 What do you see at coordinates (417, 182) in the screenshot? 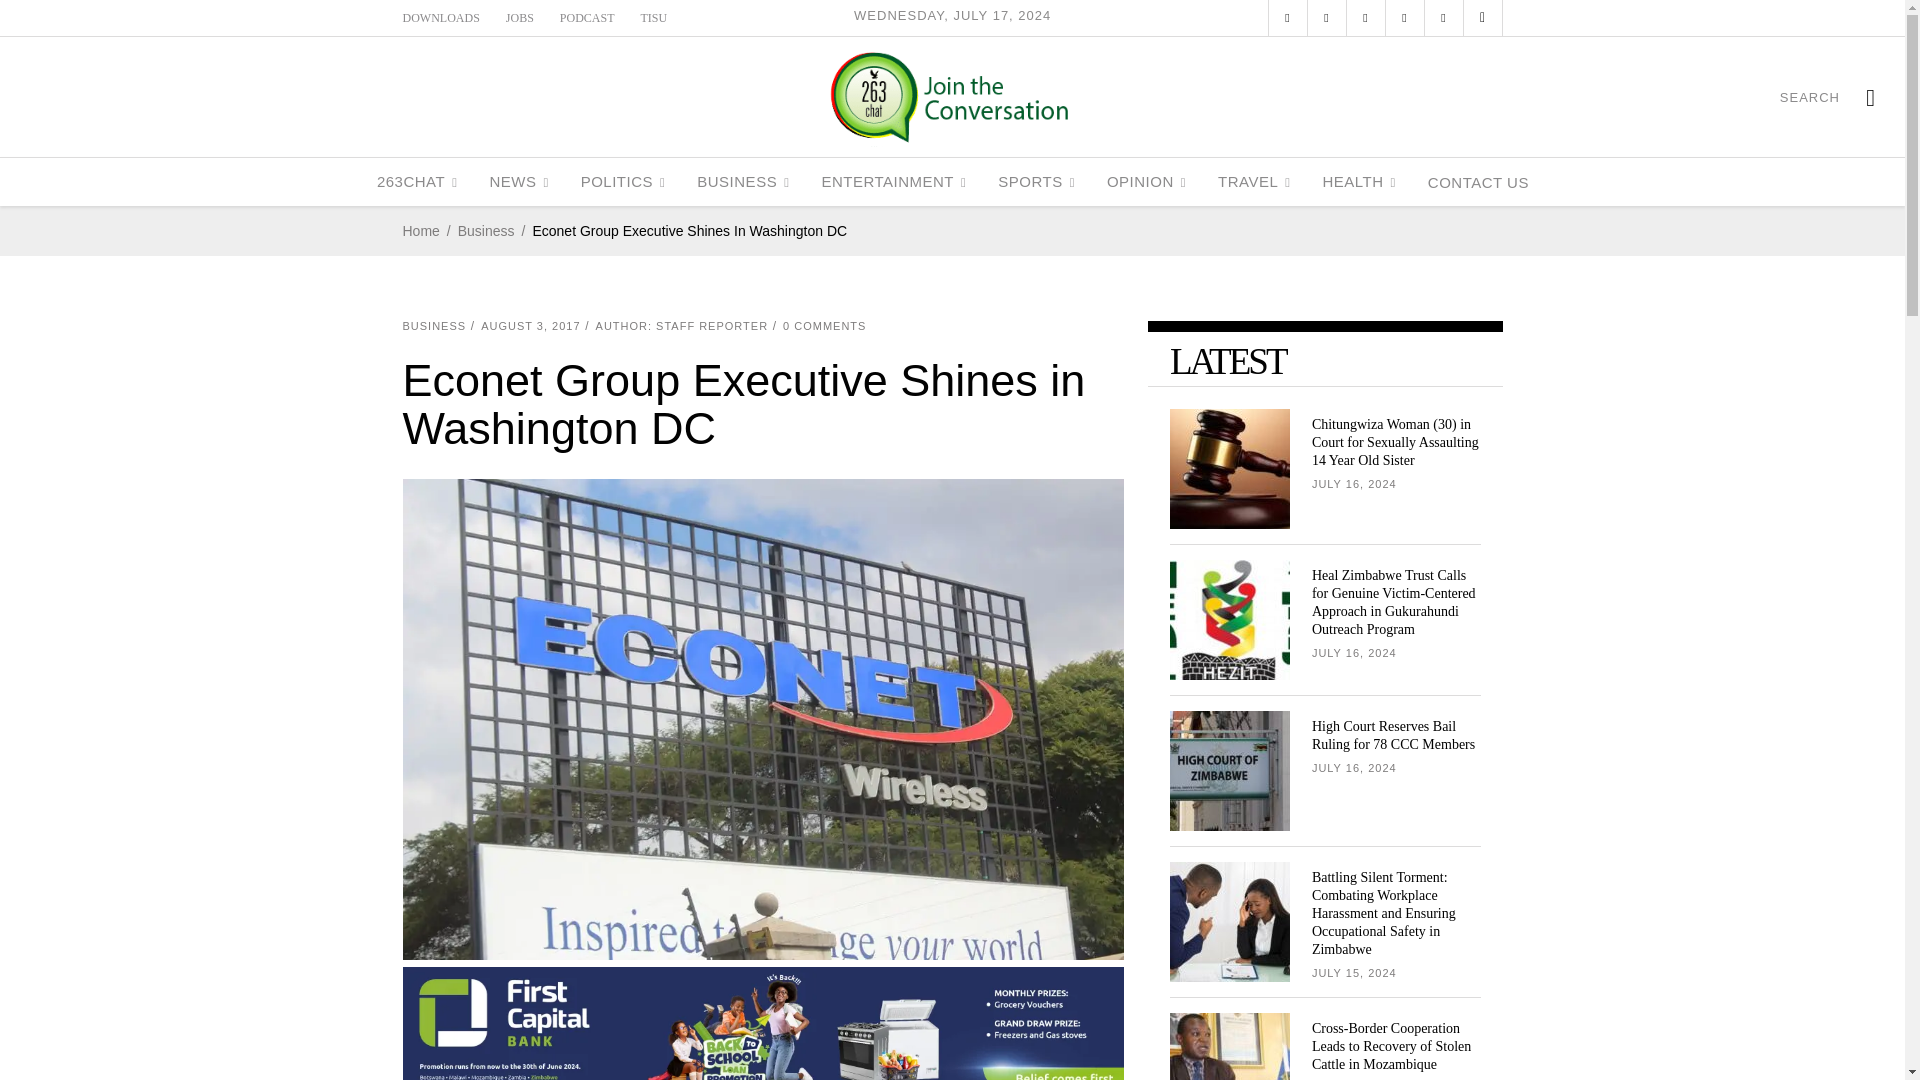
I see `263CHAT` at bounding box center [417, 182].